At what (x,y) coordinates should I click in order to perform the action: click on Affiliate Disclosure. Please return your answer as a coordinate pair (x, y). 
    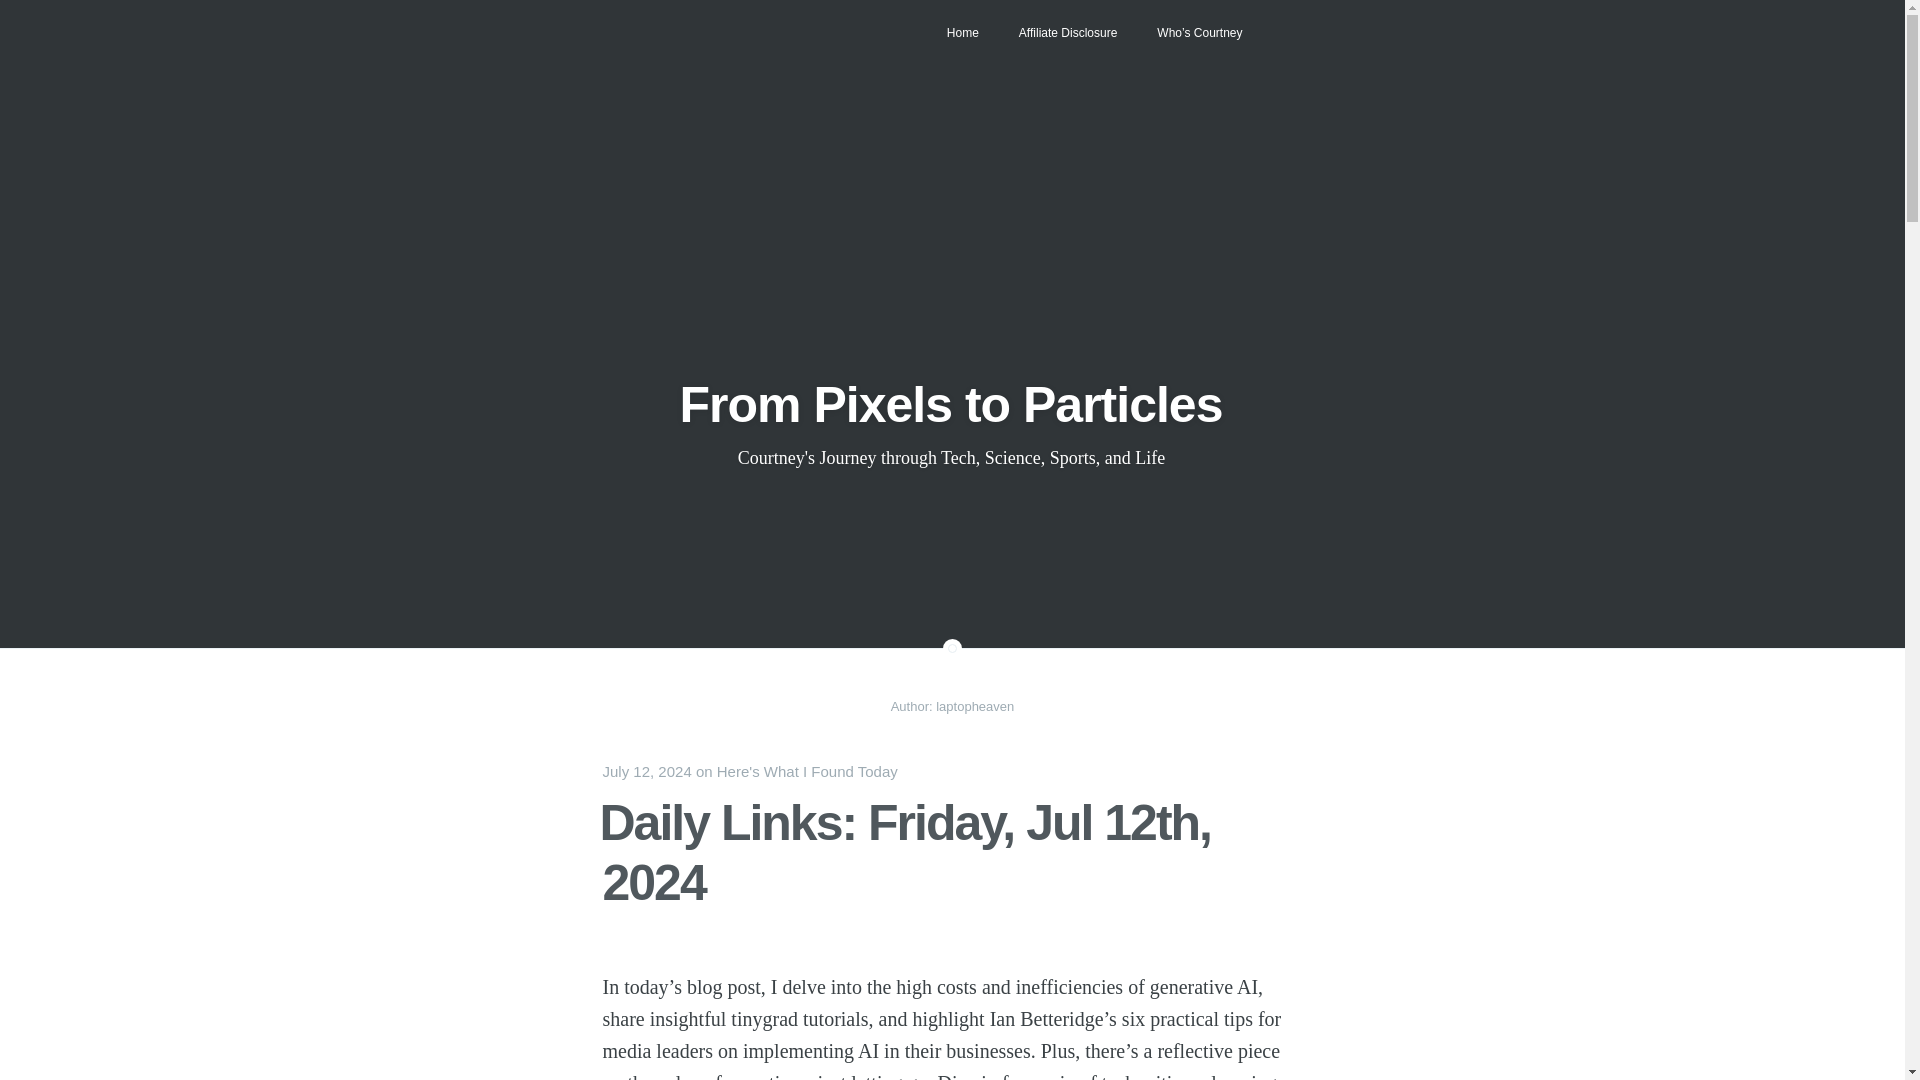
    Looking at the image, I should click on (1067, 32).